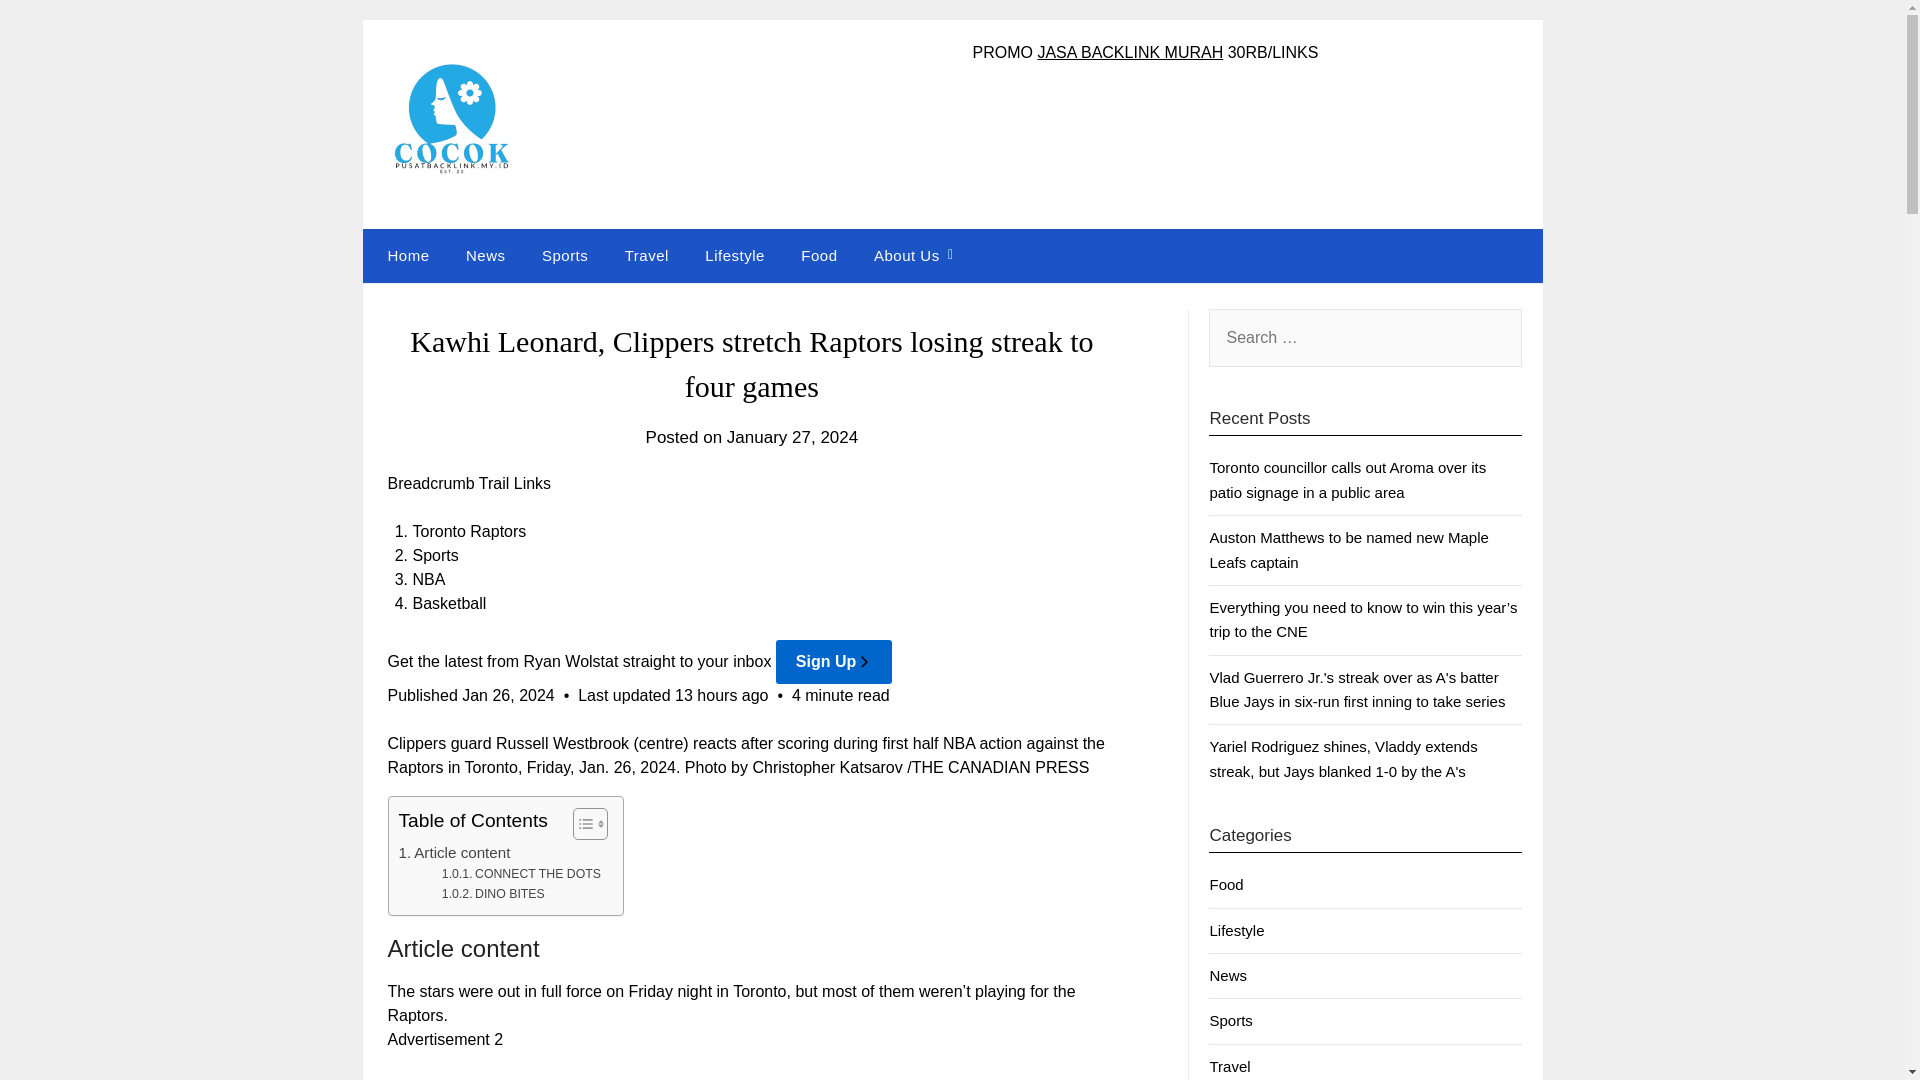  I want to click on Lifestyle, so click(735, 255).